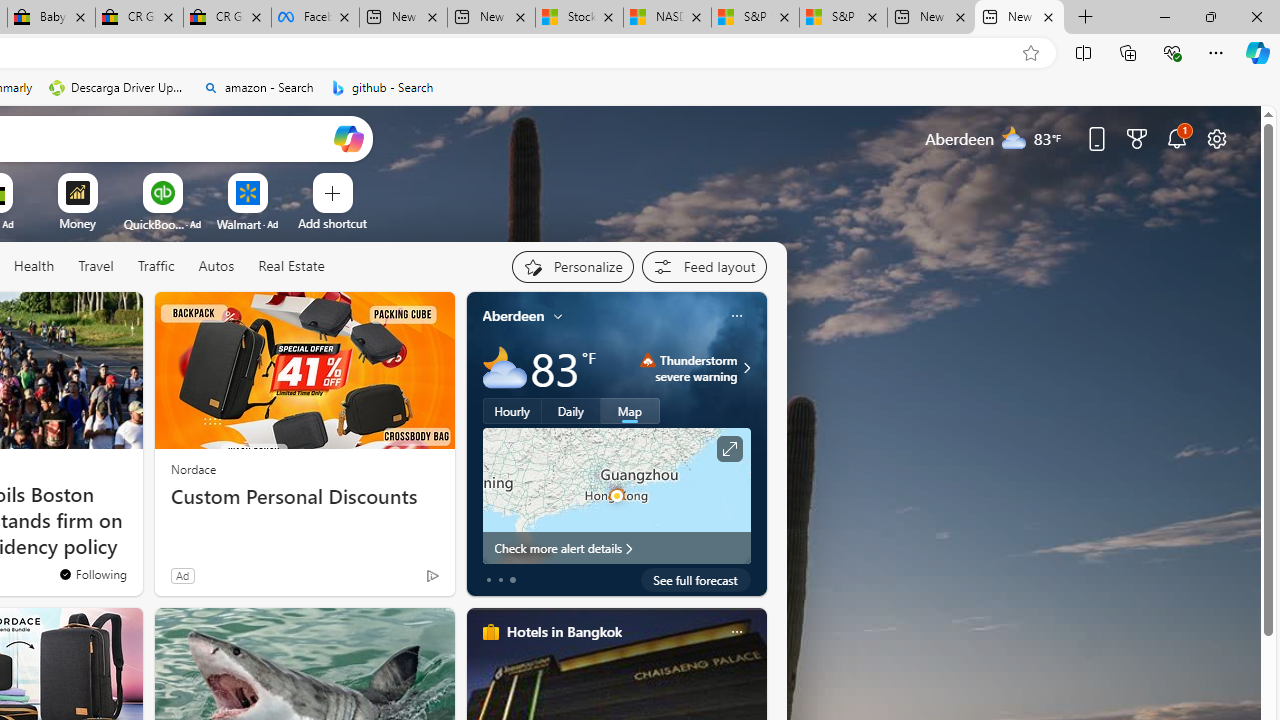 This screenshot has width=1280, height=720. I want to click on Click to see more information, so click(728, 449).